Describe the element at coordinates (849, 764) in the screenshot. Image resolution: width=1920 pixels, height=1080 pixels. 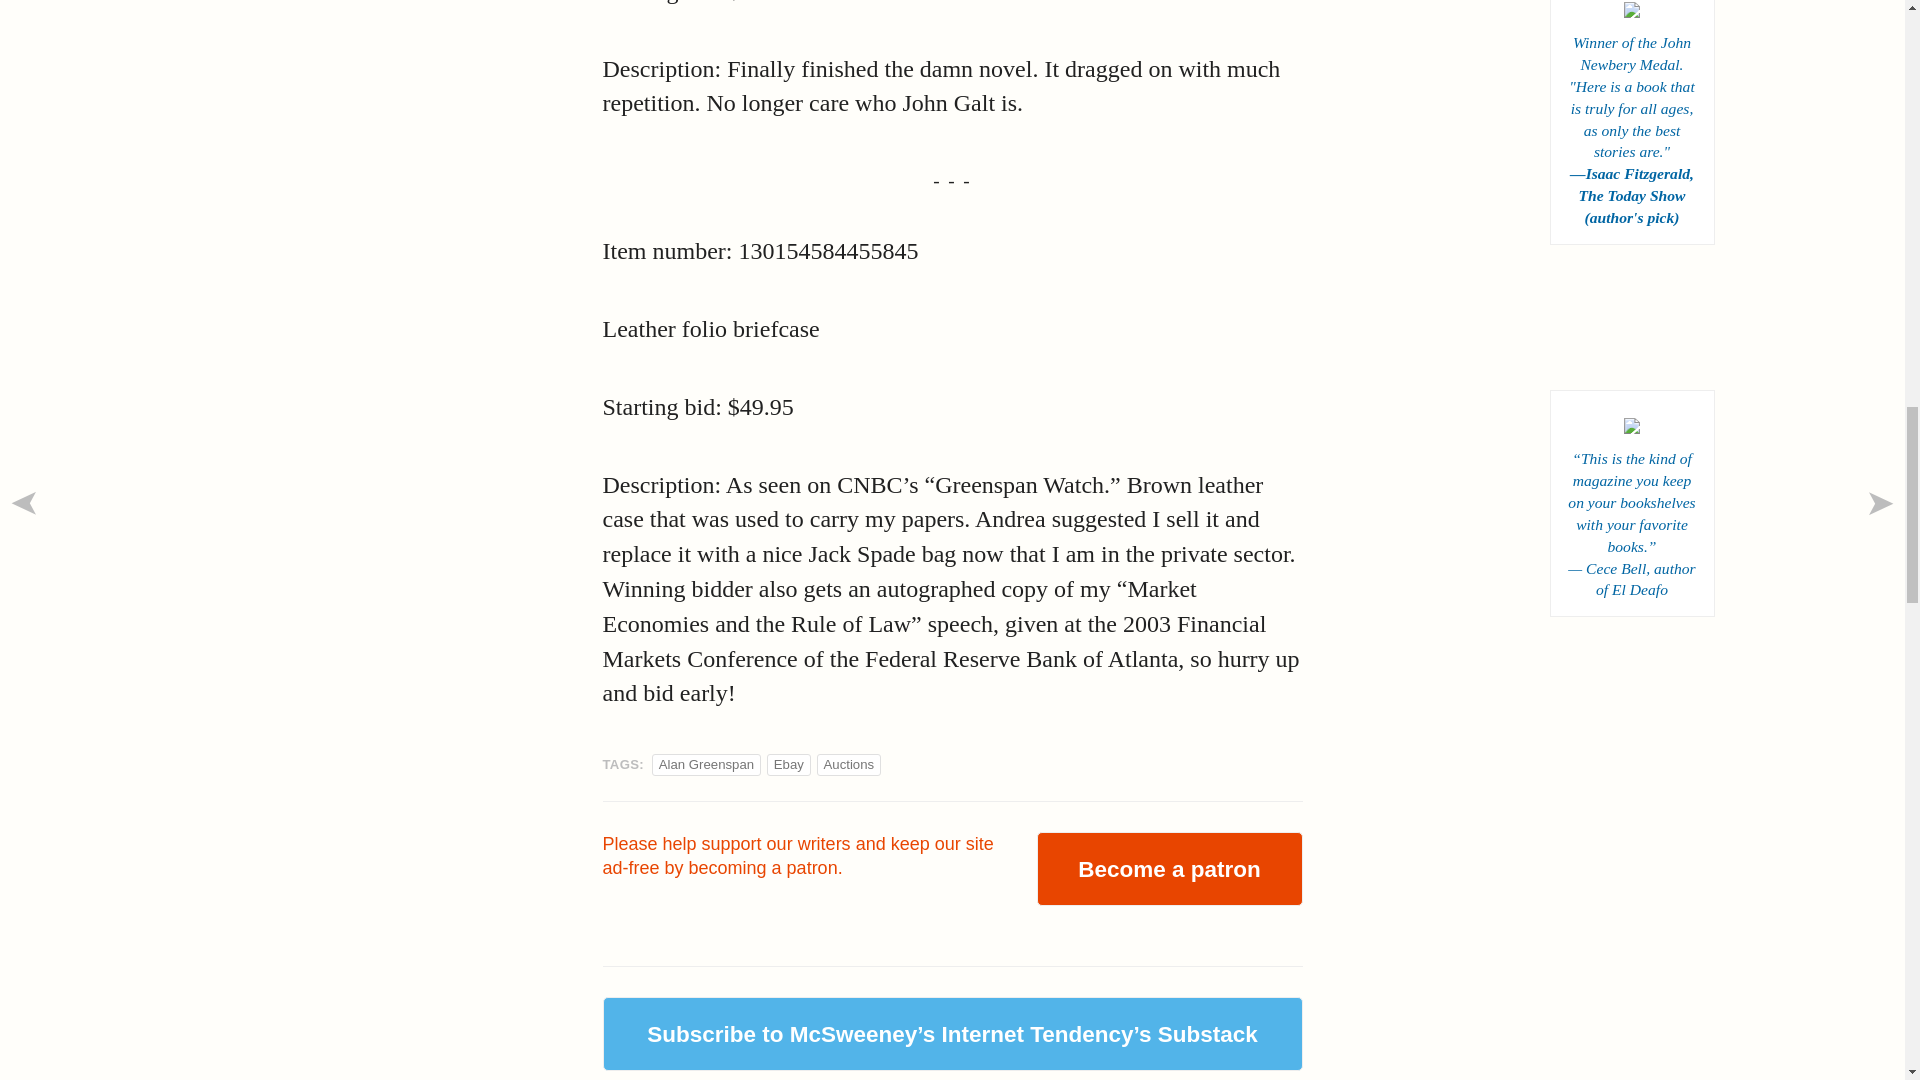
I see `Auctions` at that location.